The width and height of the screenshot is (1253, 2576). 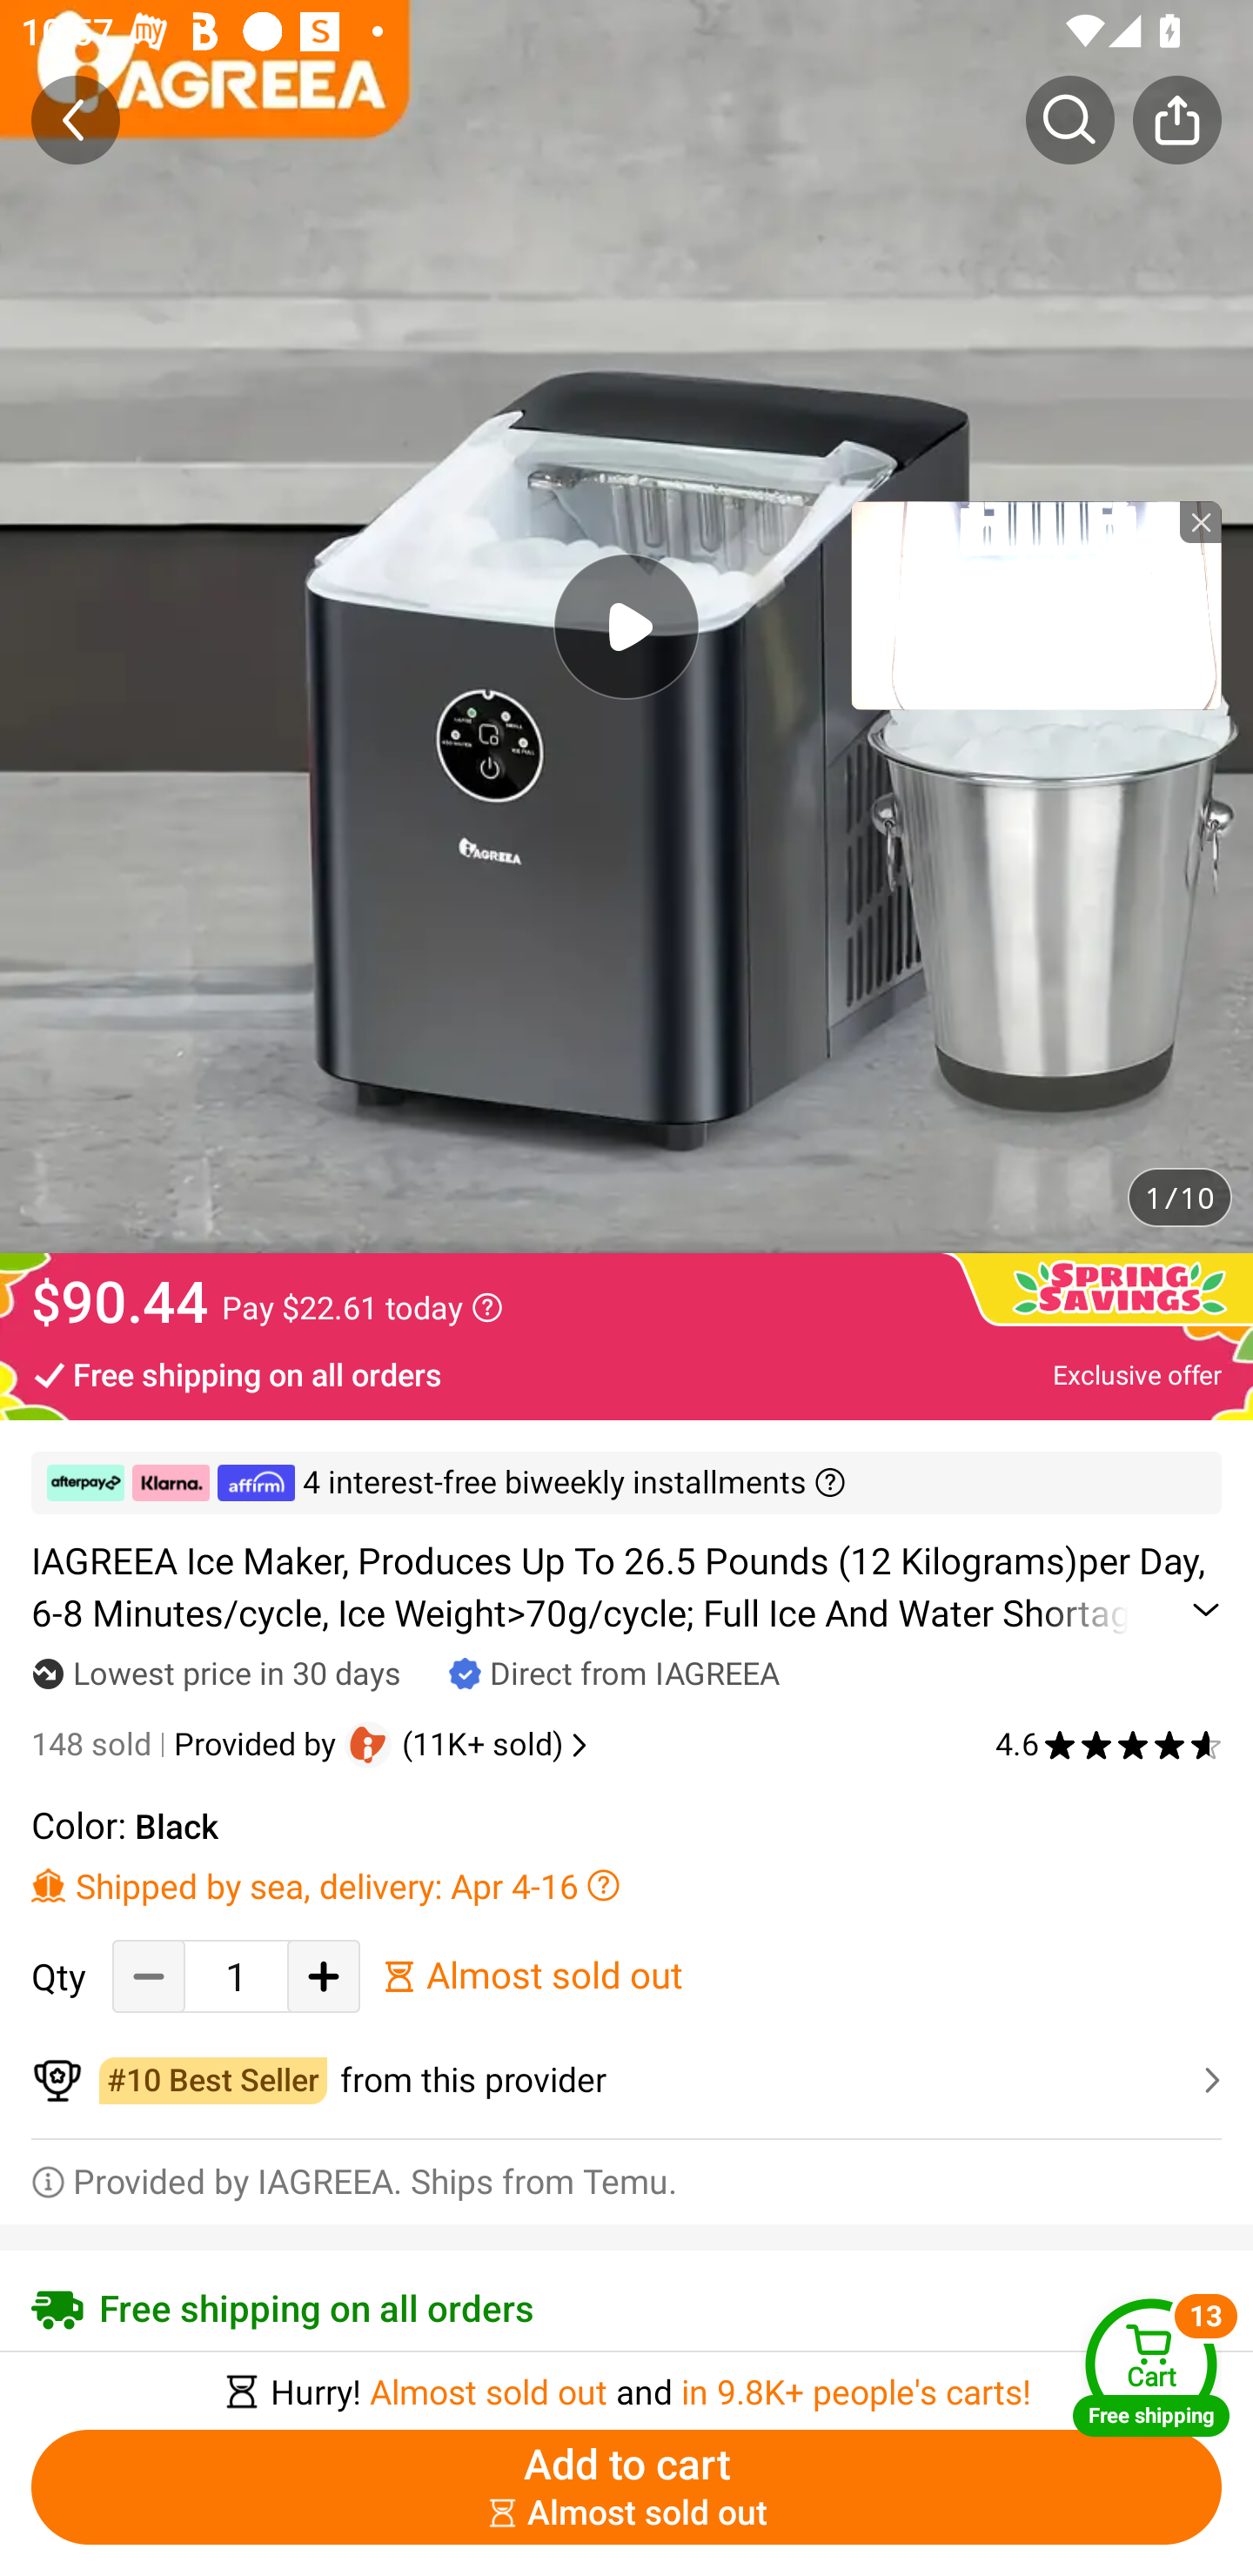 What do you see at coordinates (626, 2487) in the screenshot?
I see `Add to cart ￼￼Almost sold out` at bounding box center [626, 2487].